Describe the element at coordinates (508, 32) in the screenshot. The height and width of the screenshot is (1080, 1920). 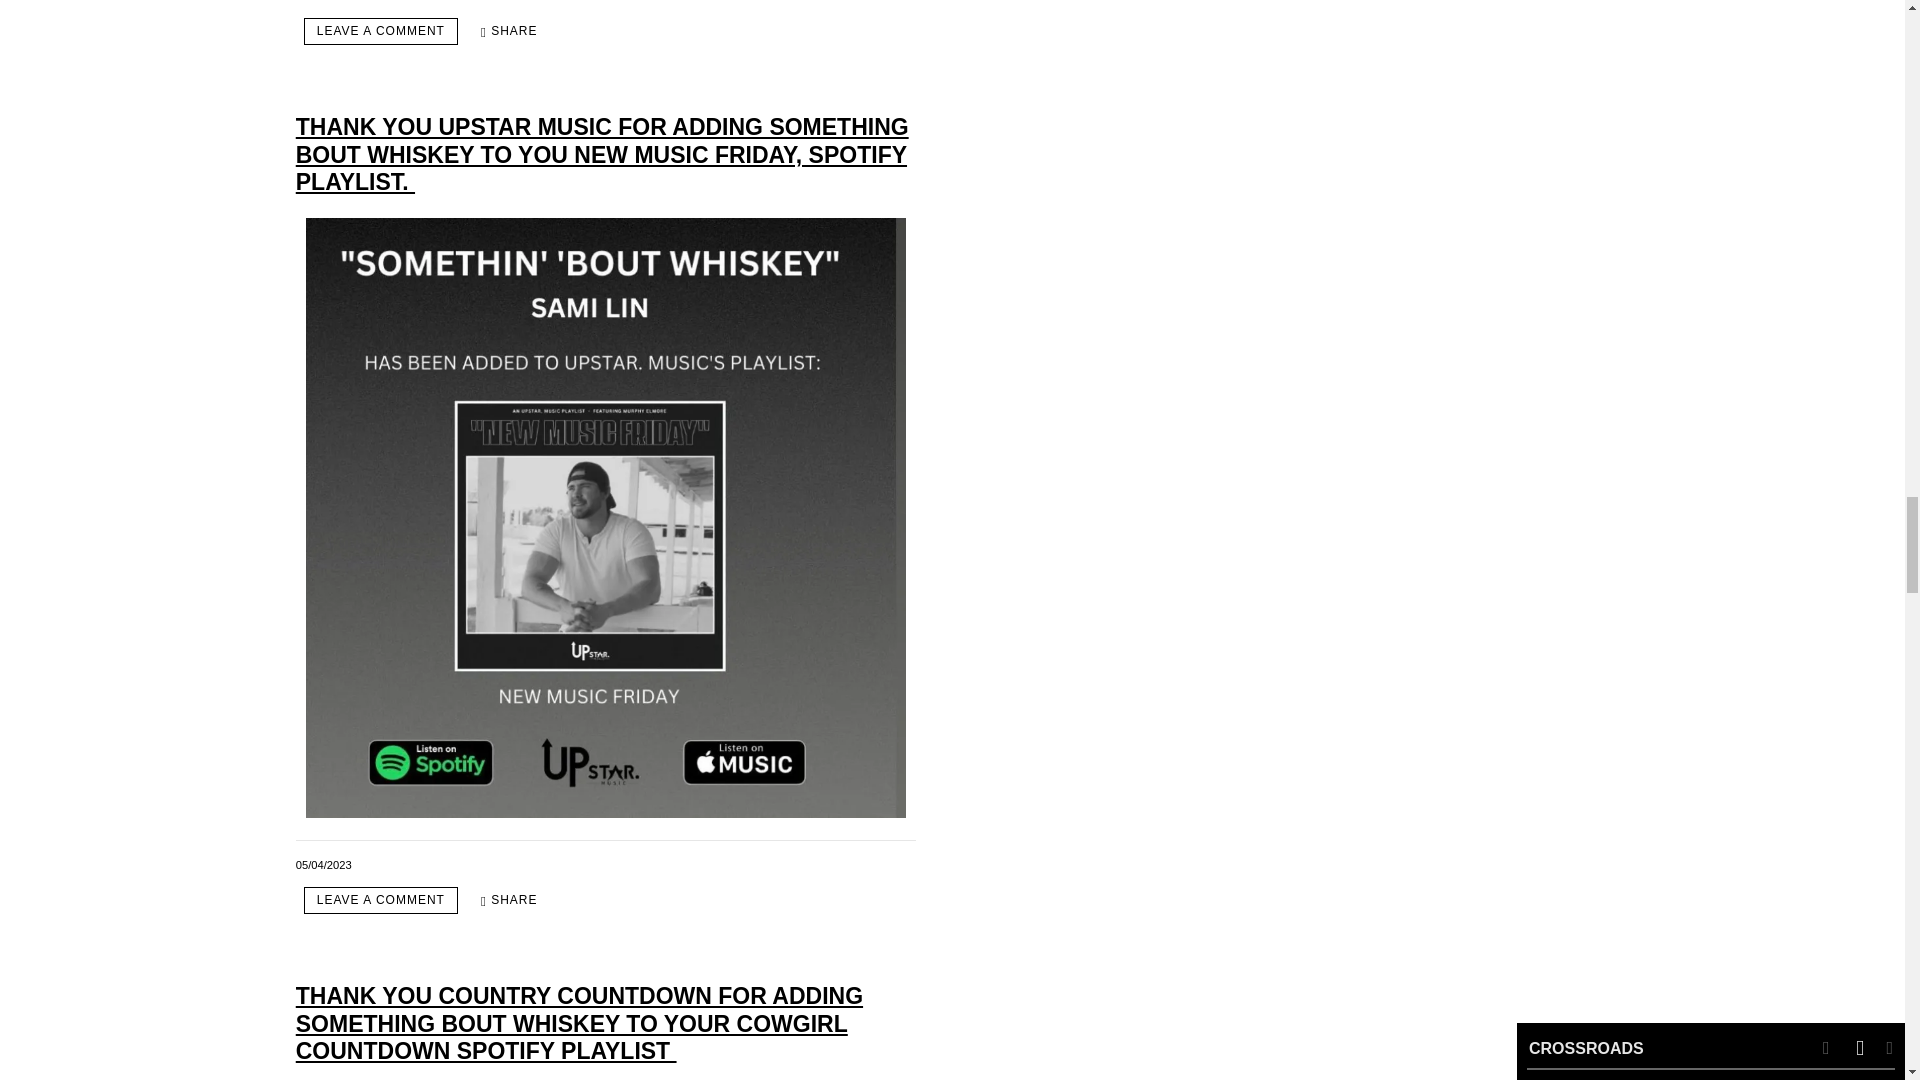
I see `SHARE` at that location.